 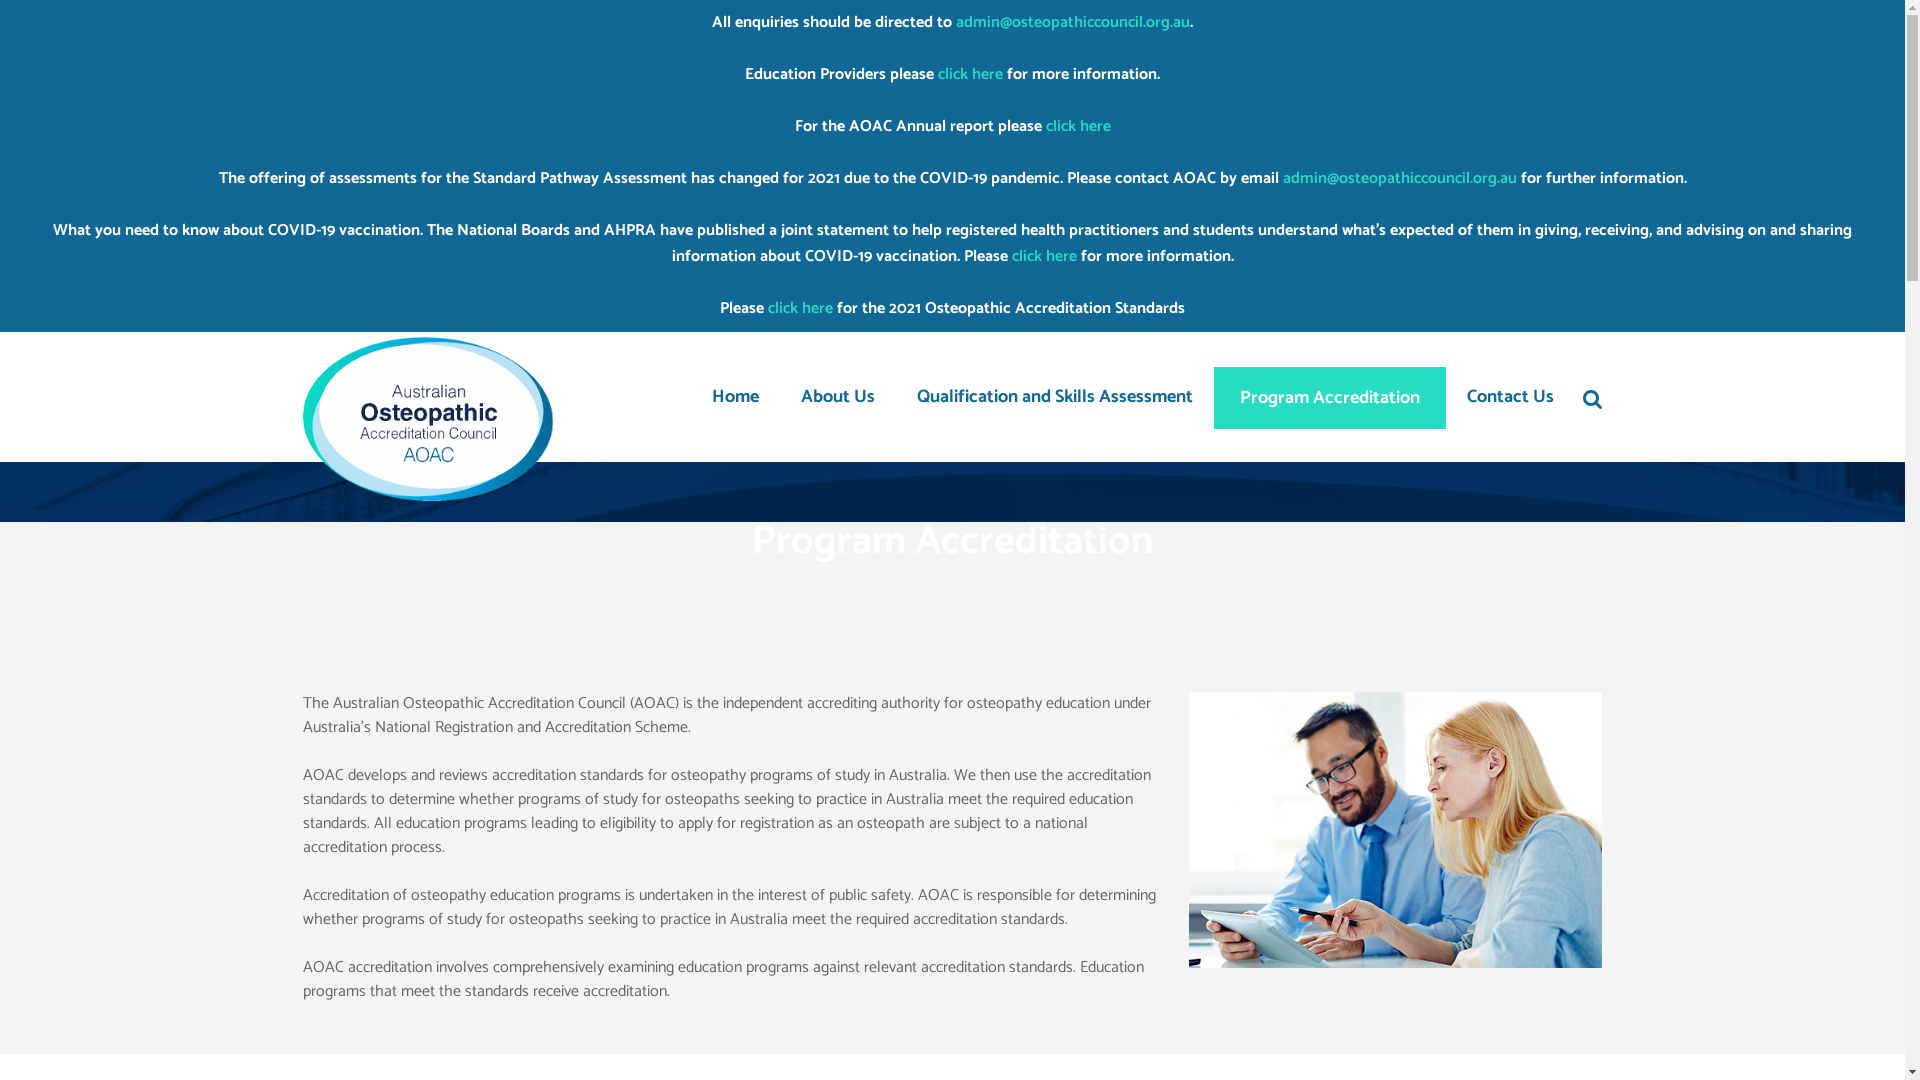 What do you see at coordinates (970, 74) in the screenshot?
I see `click here` at bounding box center [970, 74].